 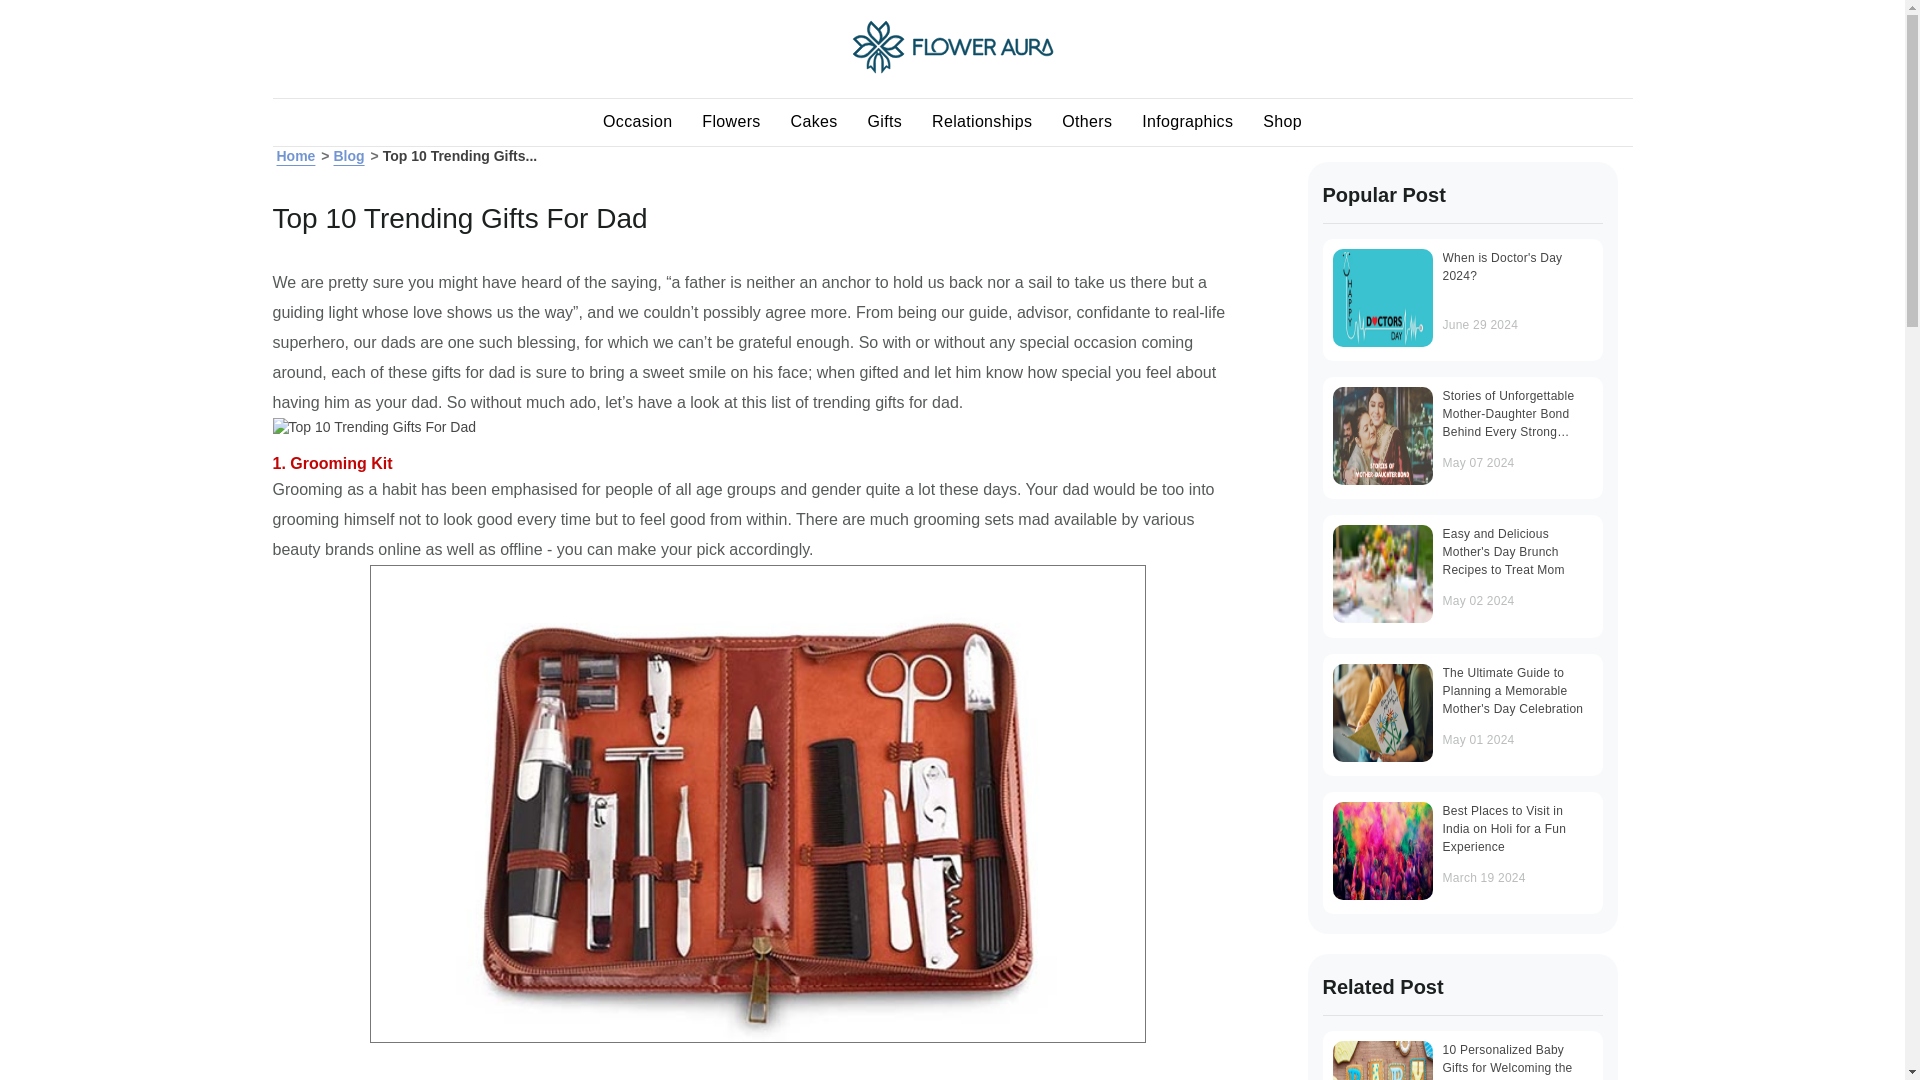 What do you see at coordinates (374, 426) in the screenshot?
I see `Top 10 Trending Gifts For Dad` at bounding box center [374, 426].